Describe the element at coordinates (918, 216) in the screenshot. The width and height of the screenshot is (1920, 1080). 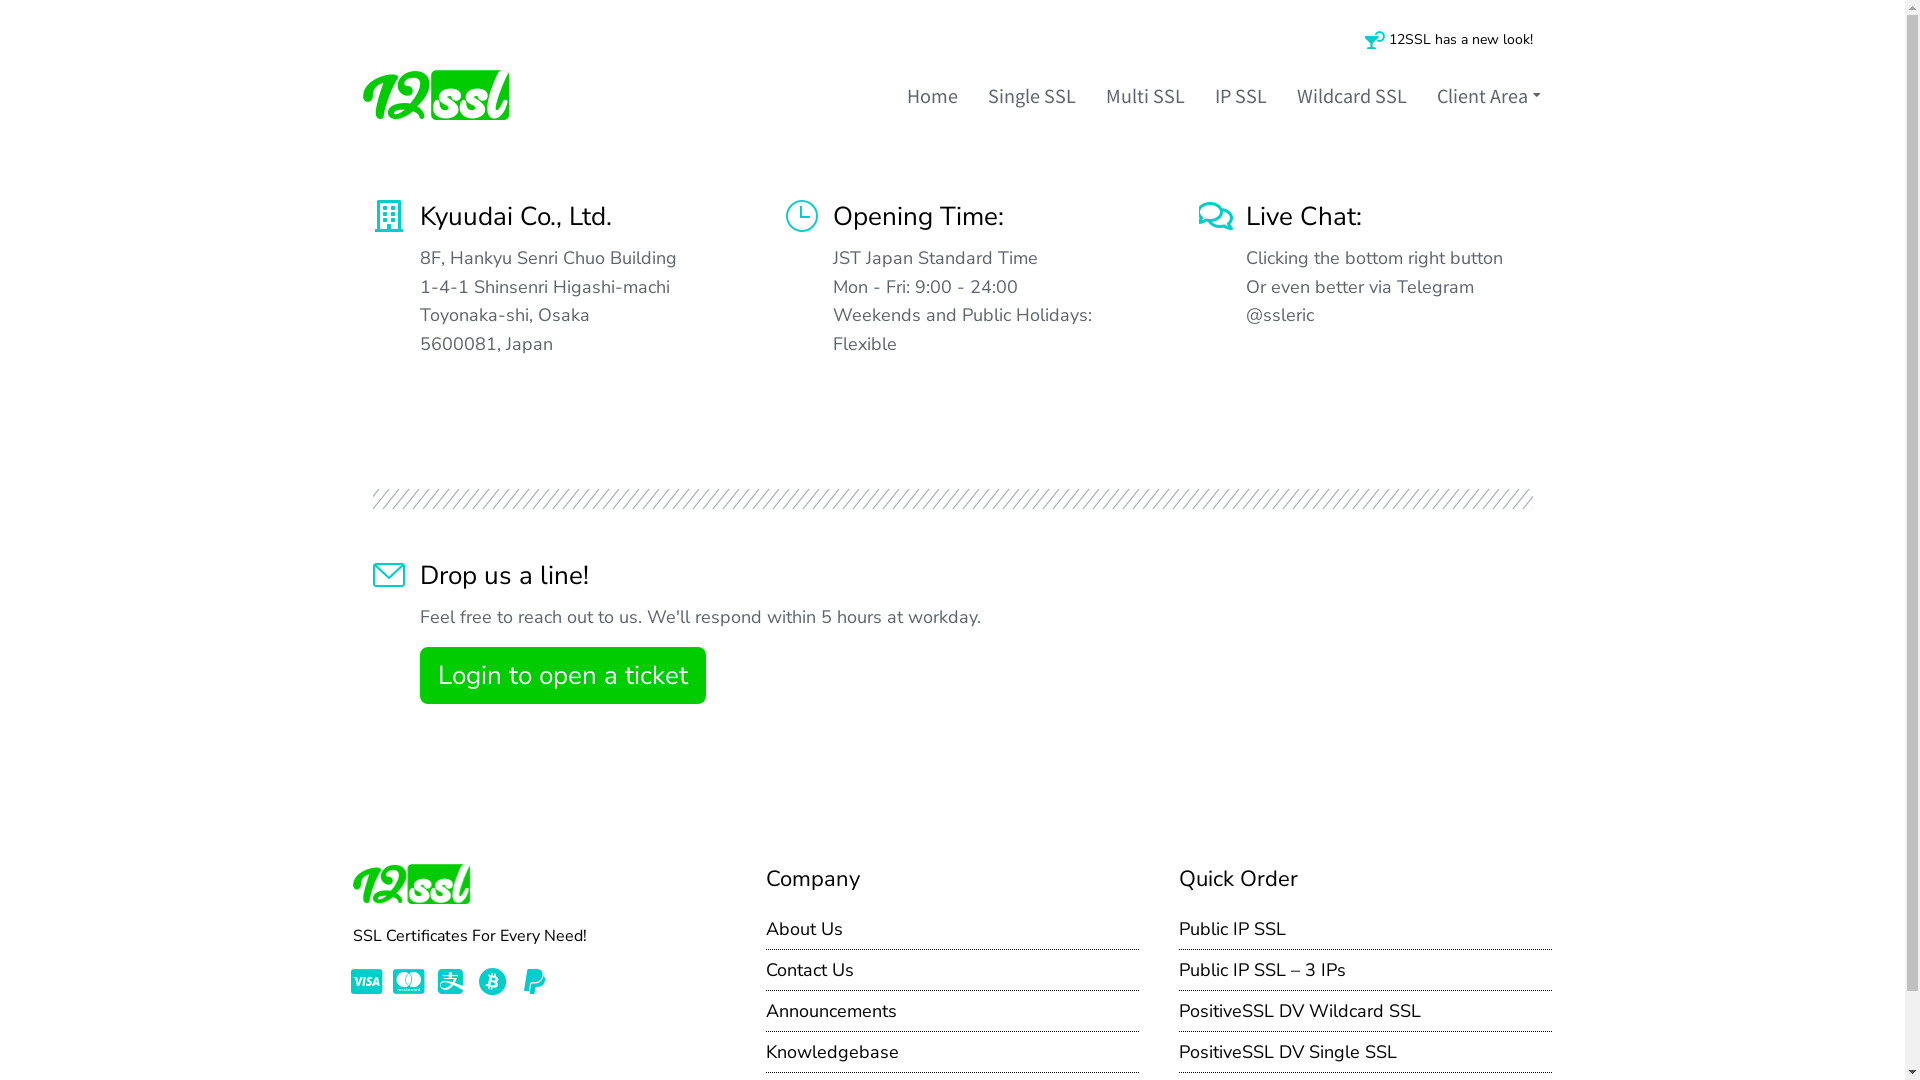
I see `Opening Time:` at that location.